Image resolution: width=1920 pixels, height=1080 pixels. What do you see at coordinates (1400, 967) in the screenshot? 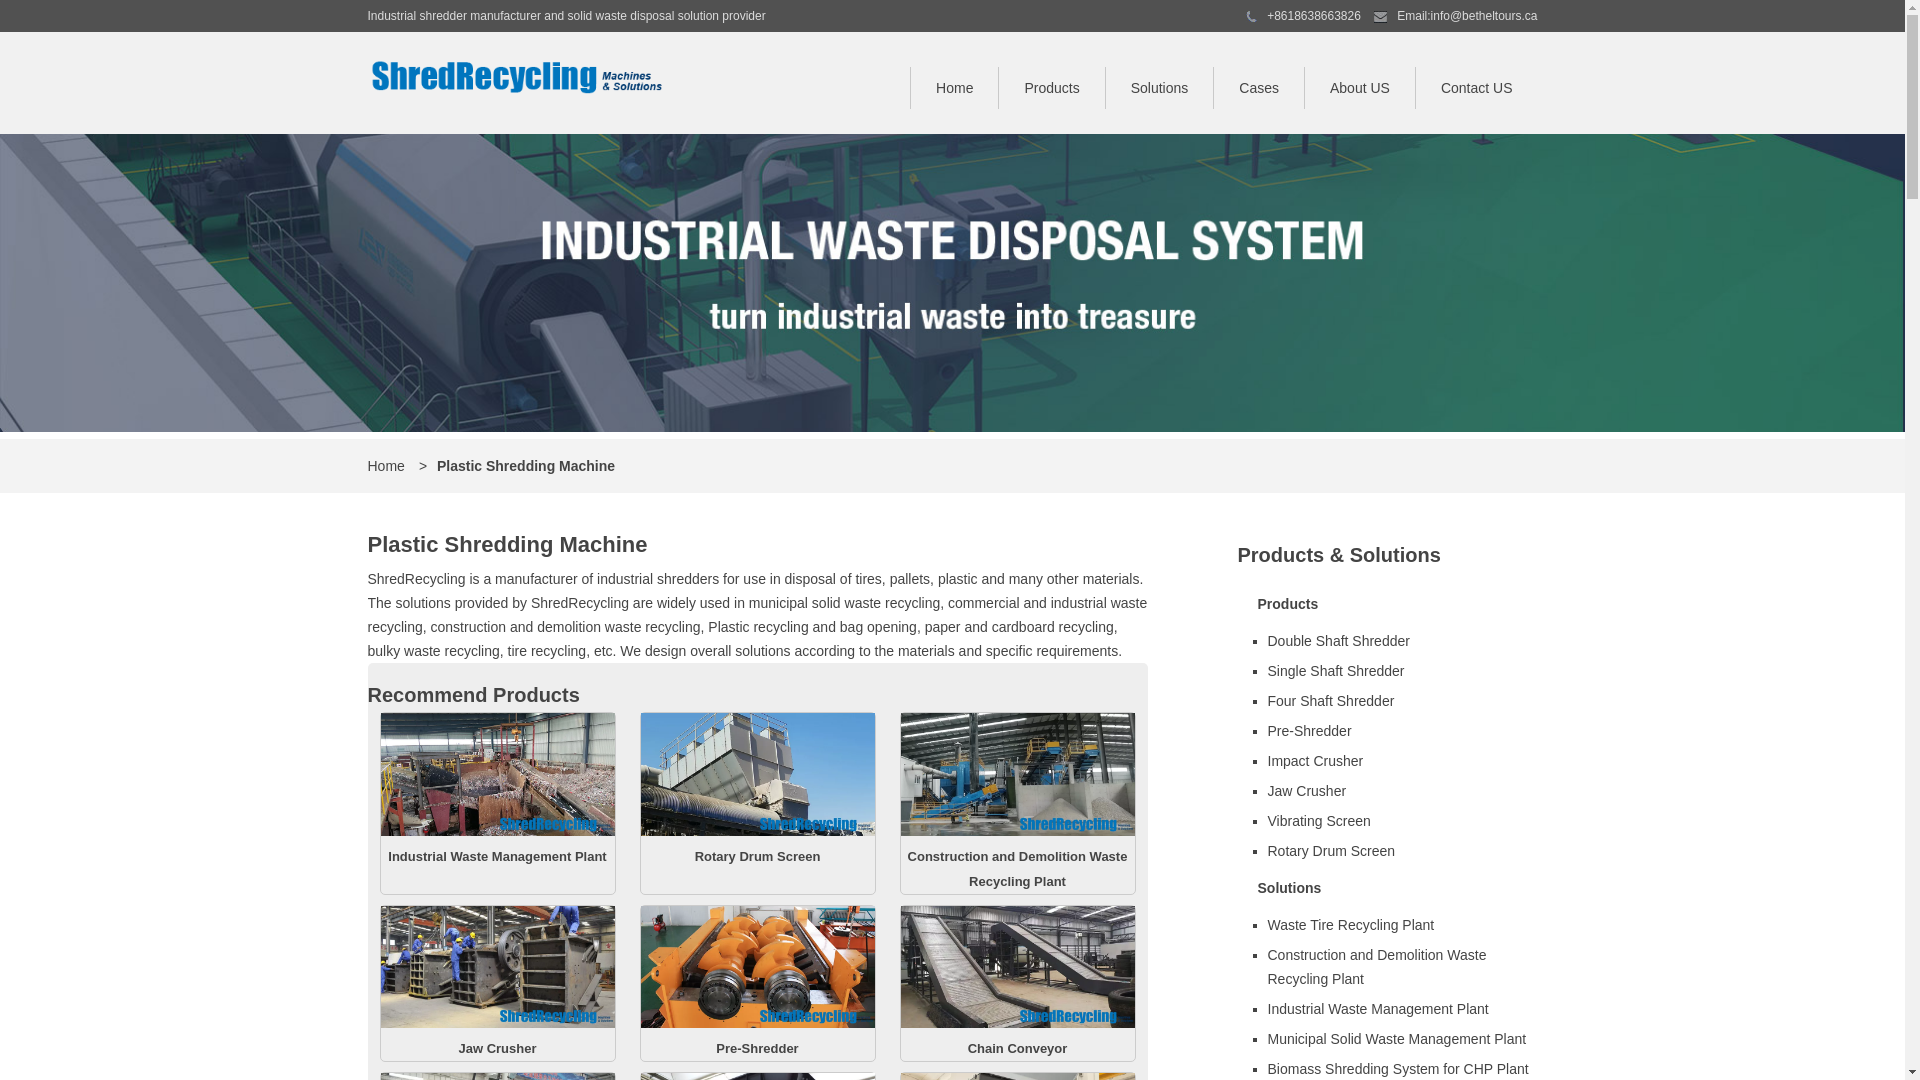
I see `Construction and Demolition Waste Recycling Plant` at bounding box center [1400, 967].